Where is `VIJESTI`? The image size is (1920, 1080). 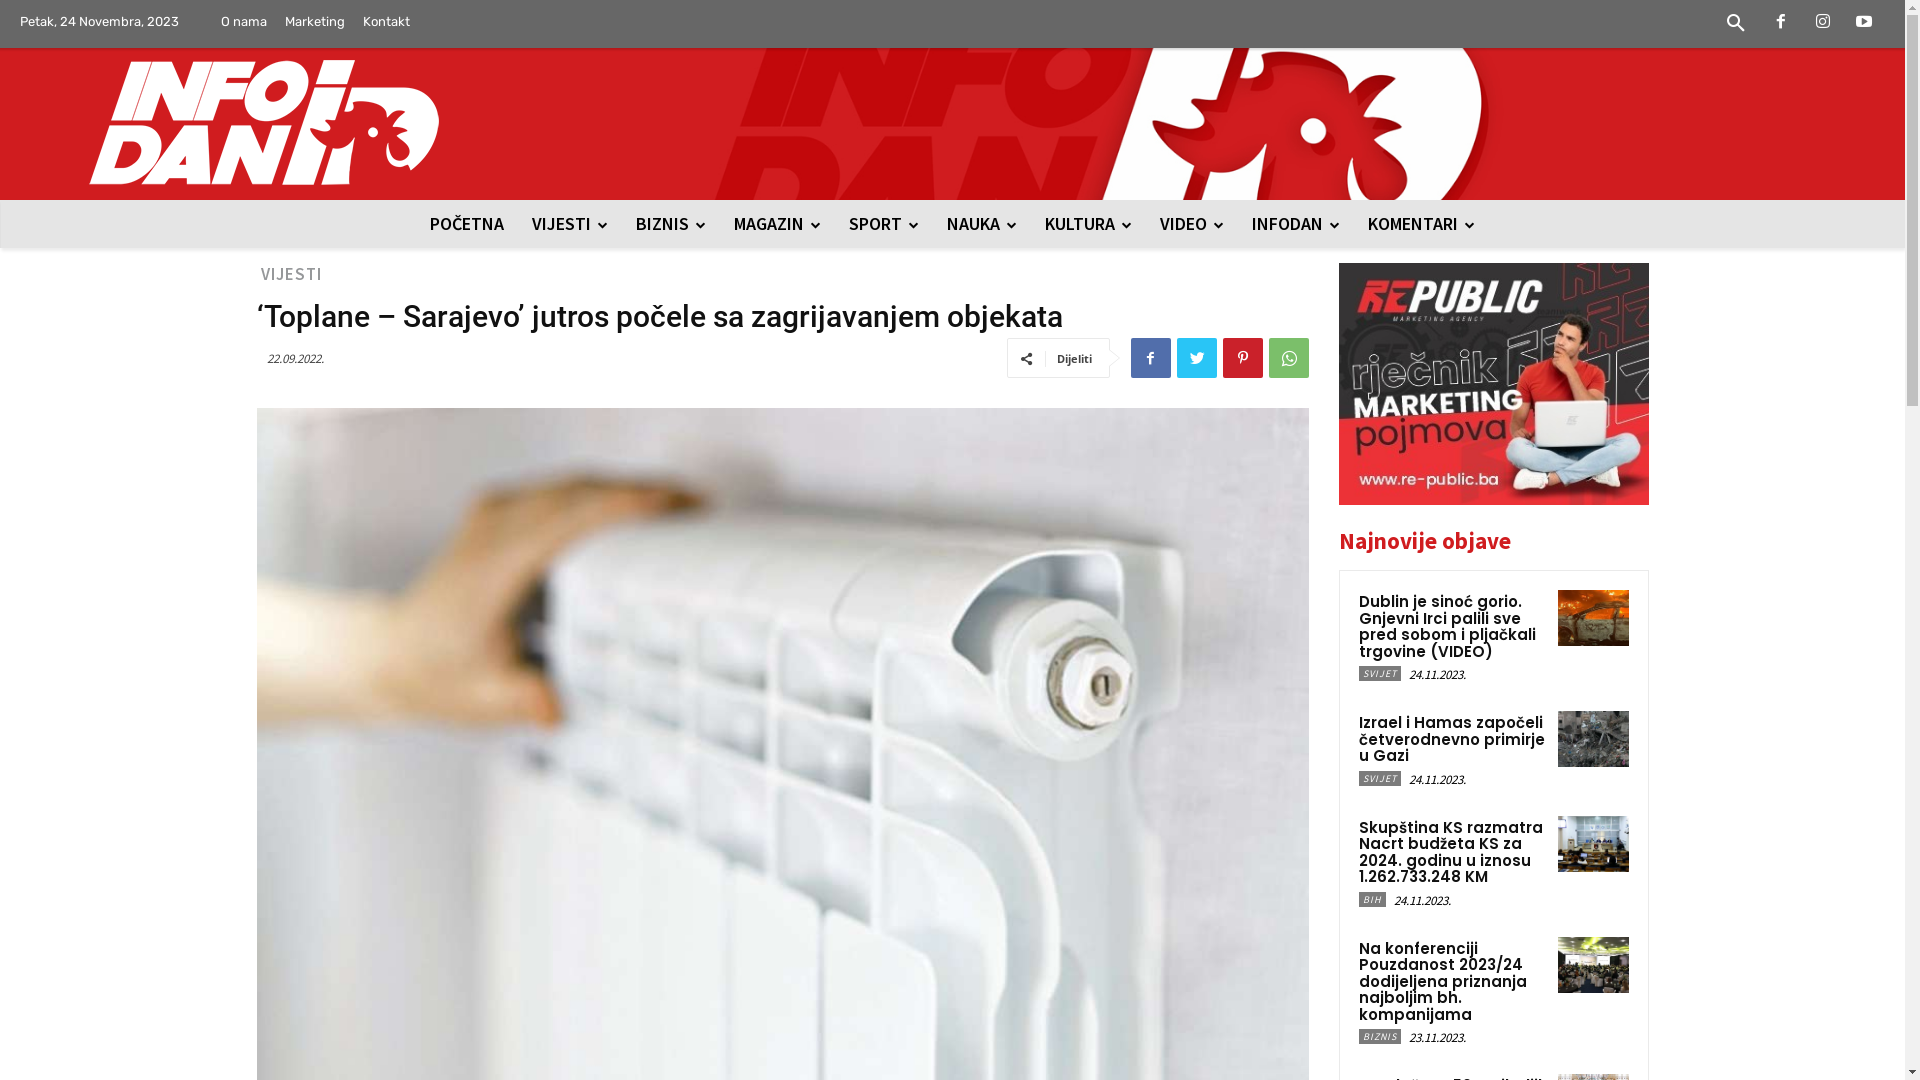 VIJESTI is located at coordinates (570, 224).